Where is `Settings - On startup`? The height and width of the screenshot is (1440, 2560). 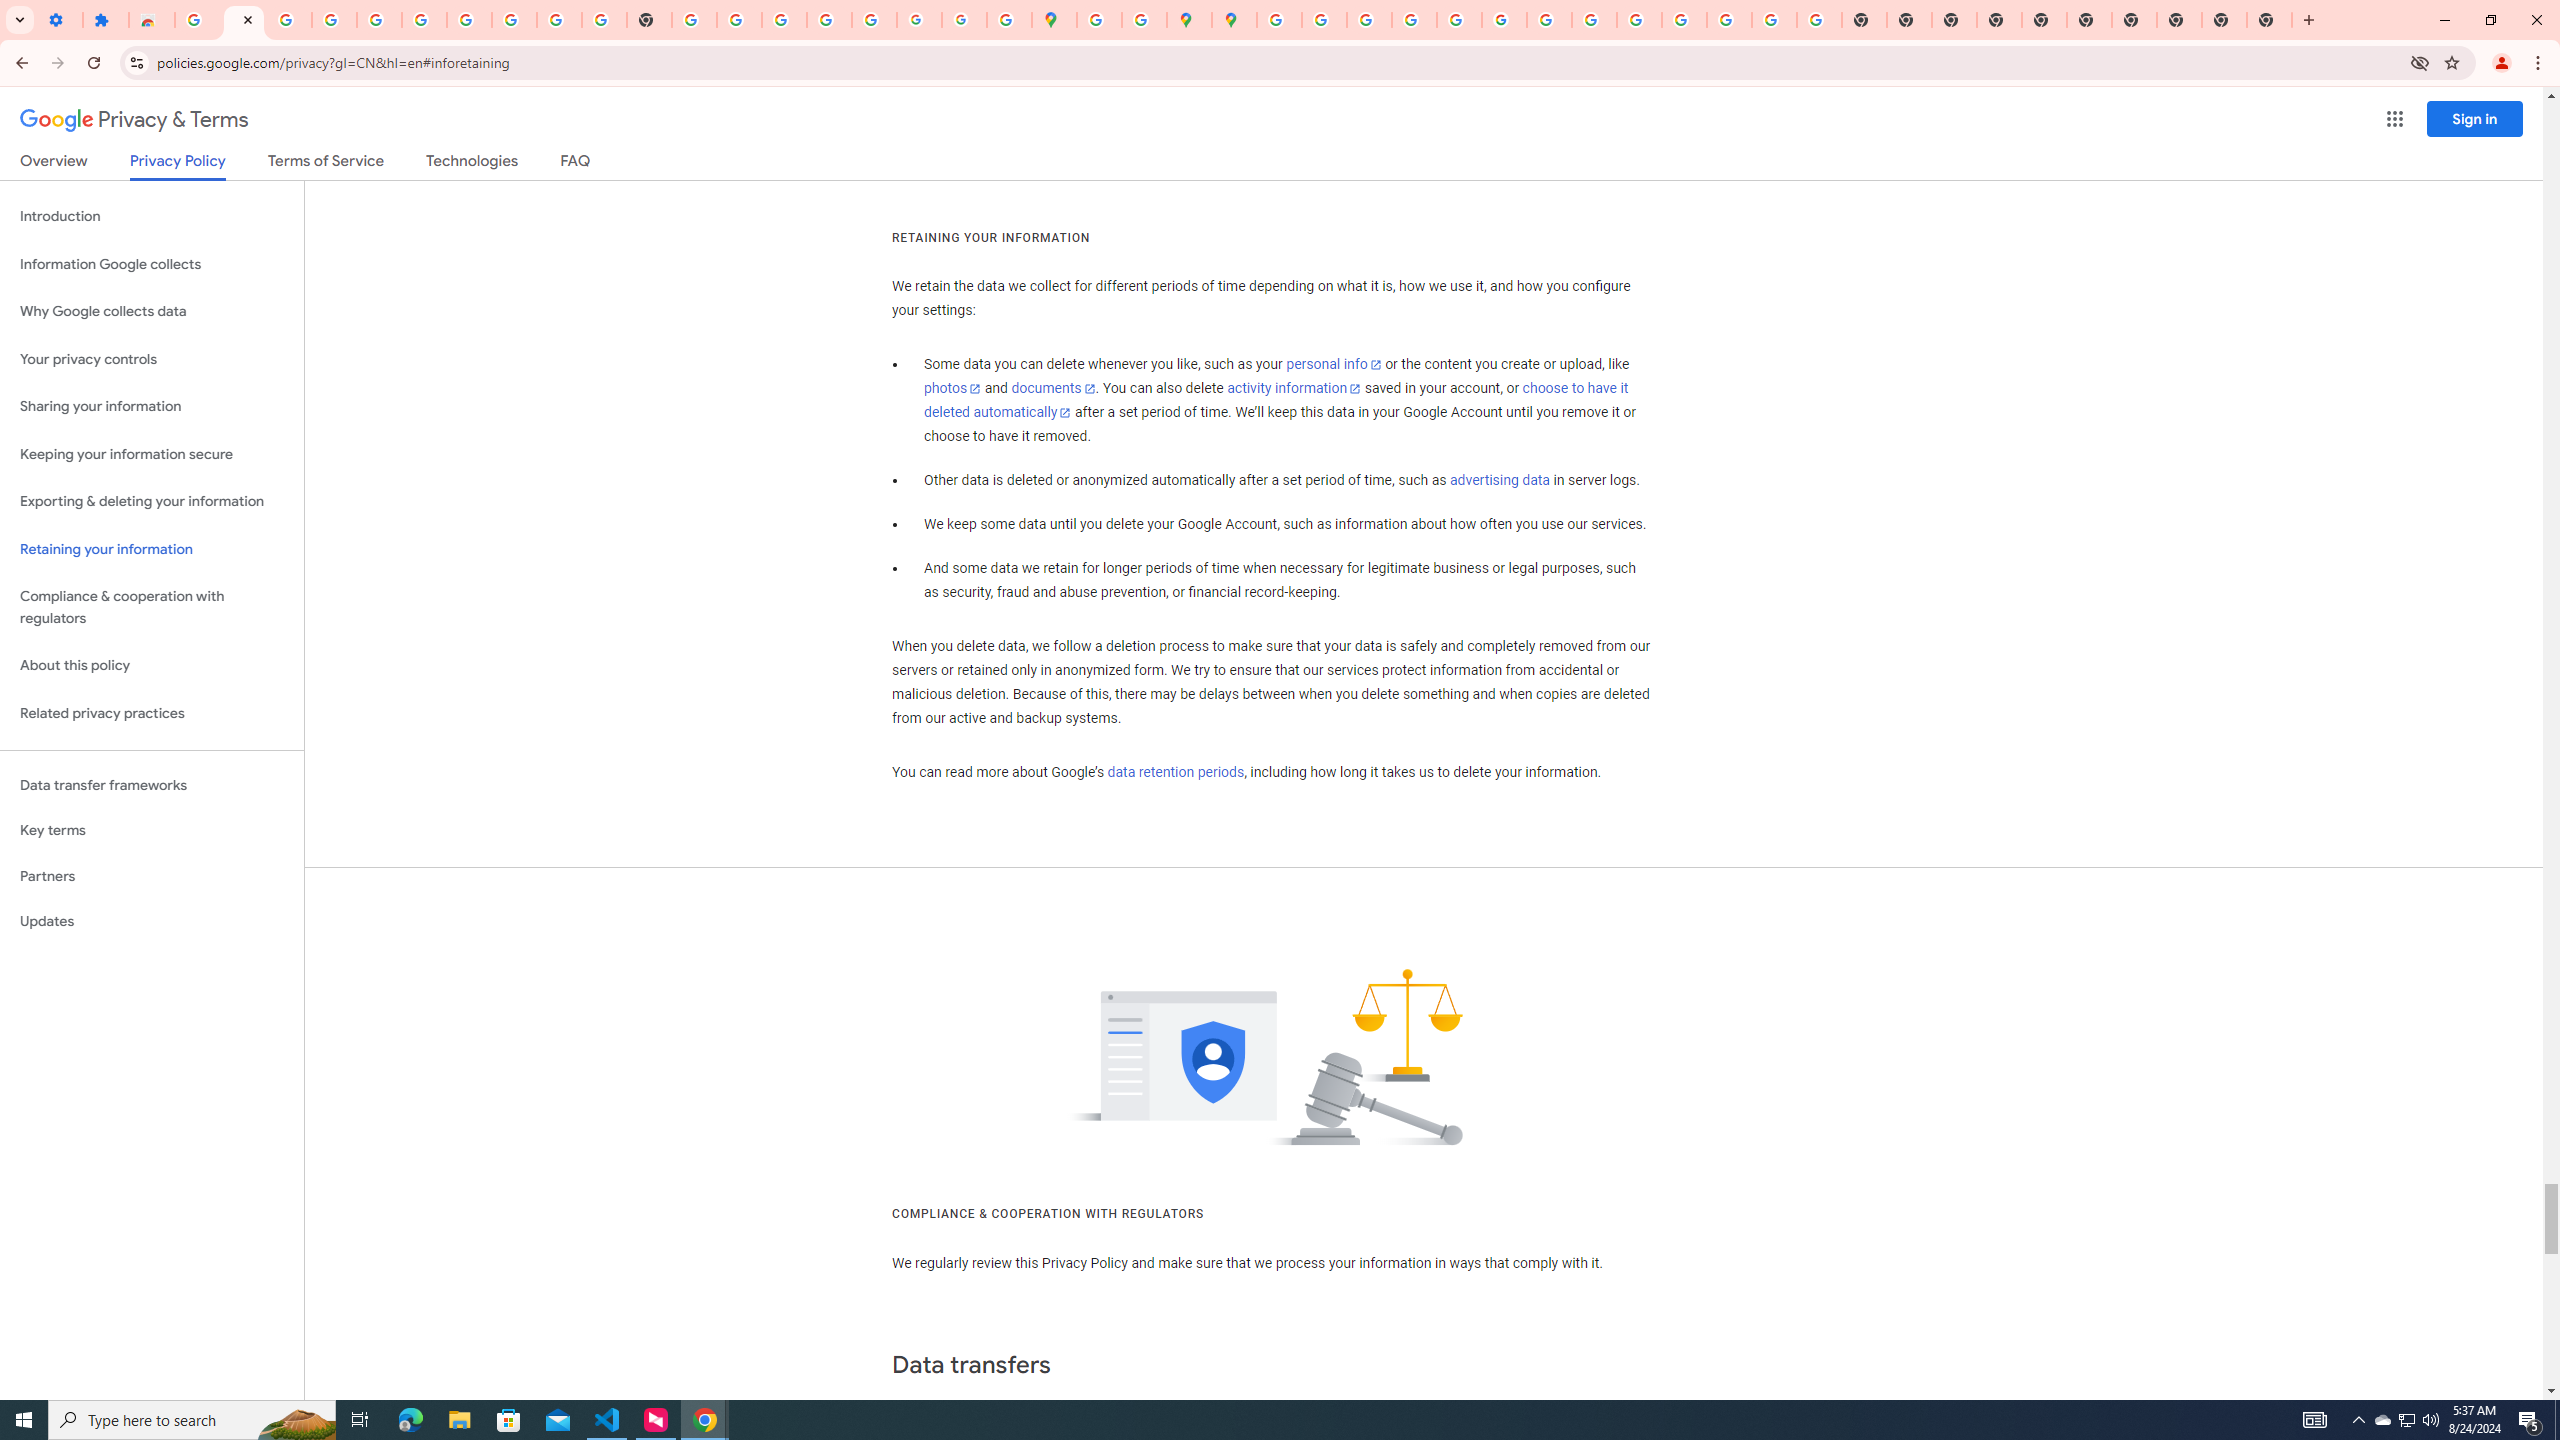
Settings - On startup is located at coordinates (60, 20).